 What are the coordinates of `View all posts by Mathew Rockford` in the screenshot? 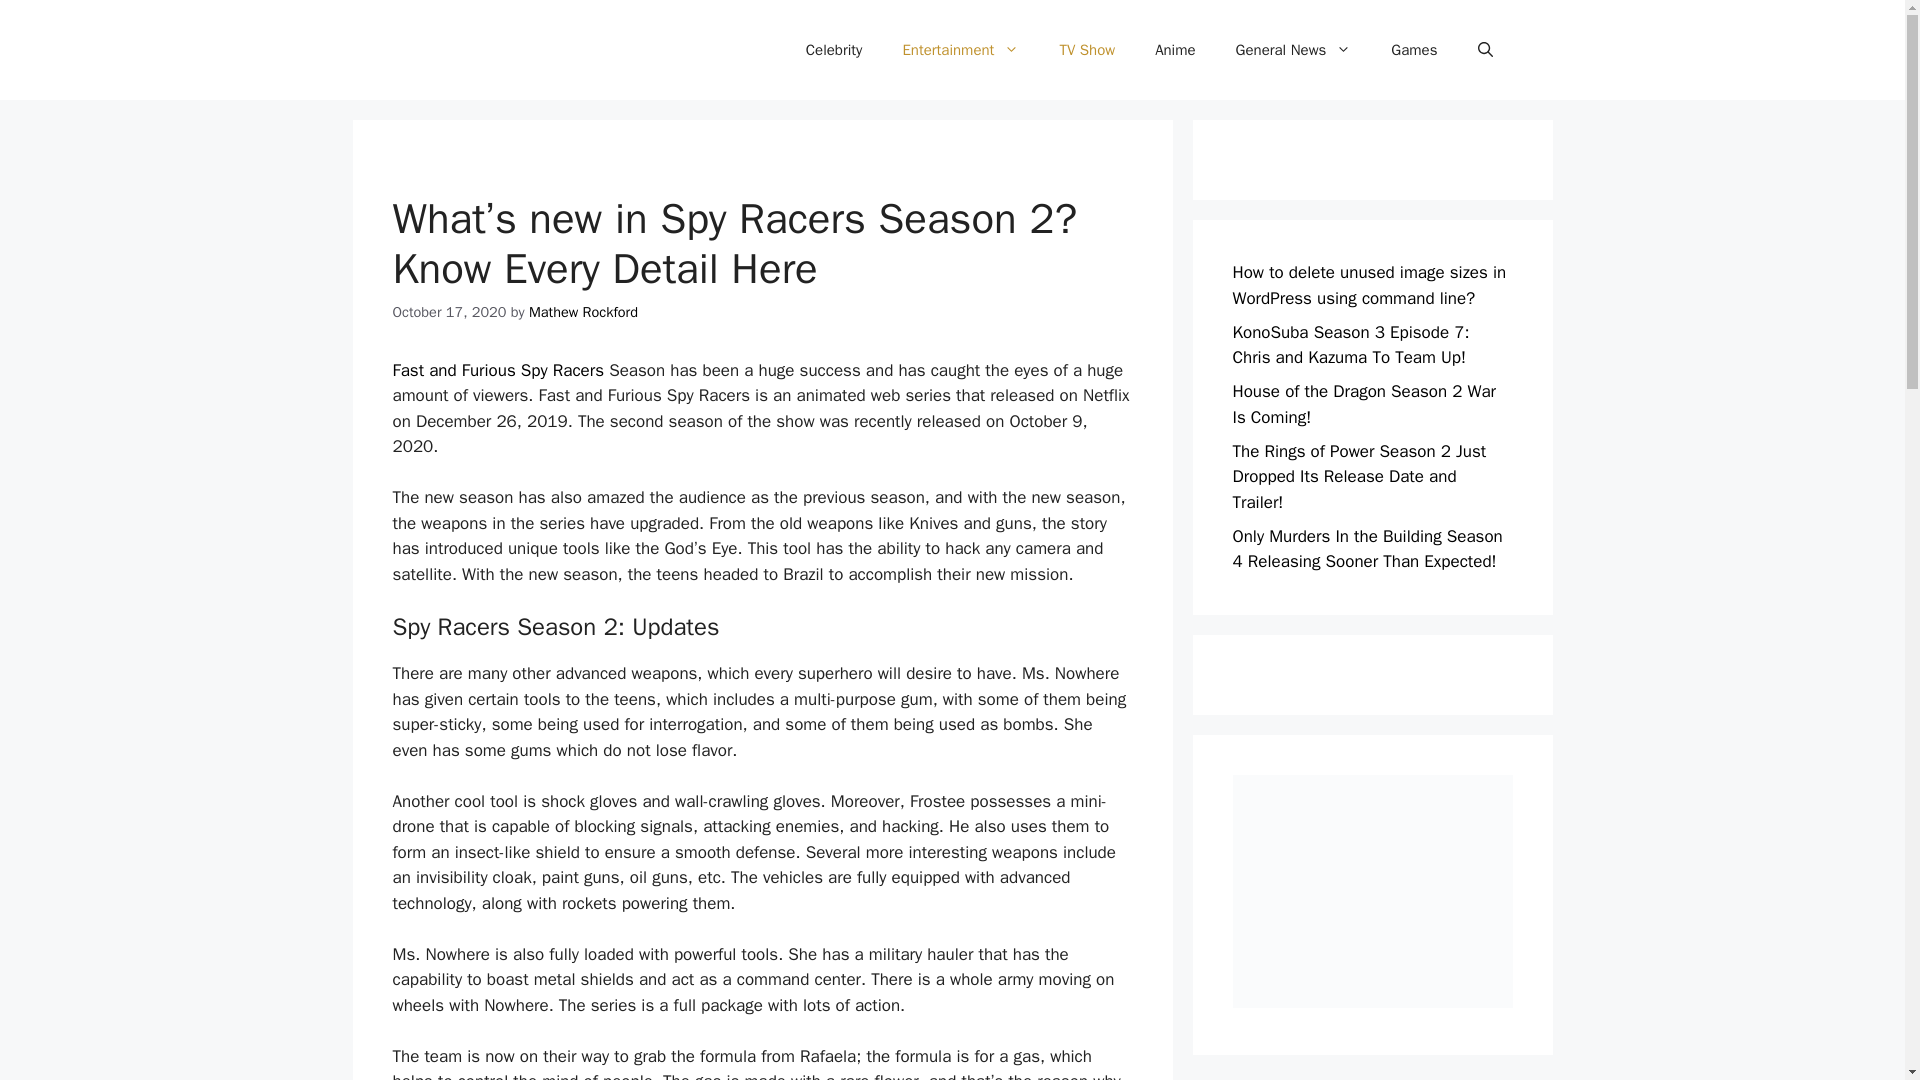 It's located at (583, 312).